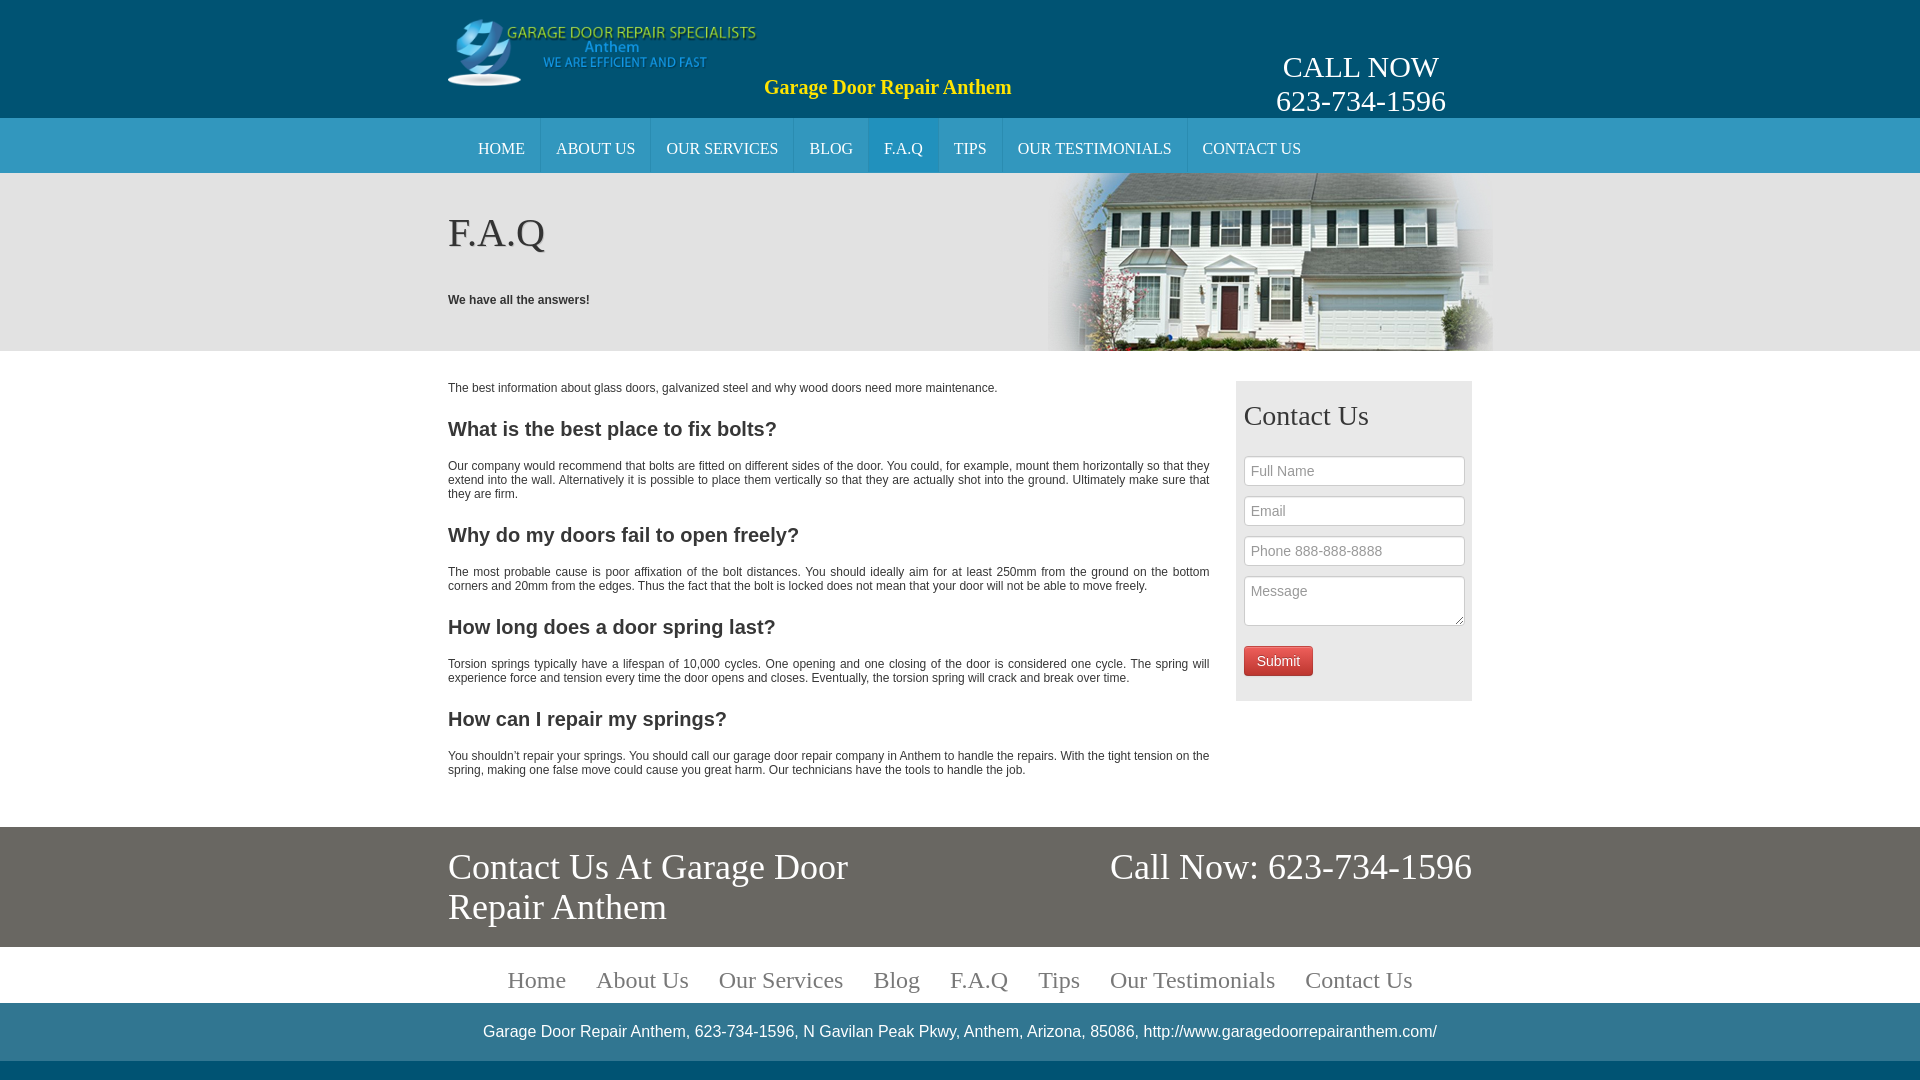 The height and width of the screenshot is (1080, 1920). I want to click on About Us, so click(1360, 58).